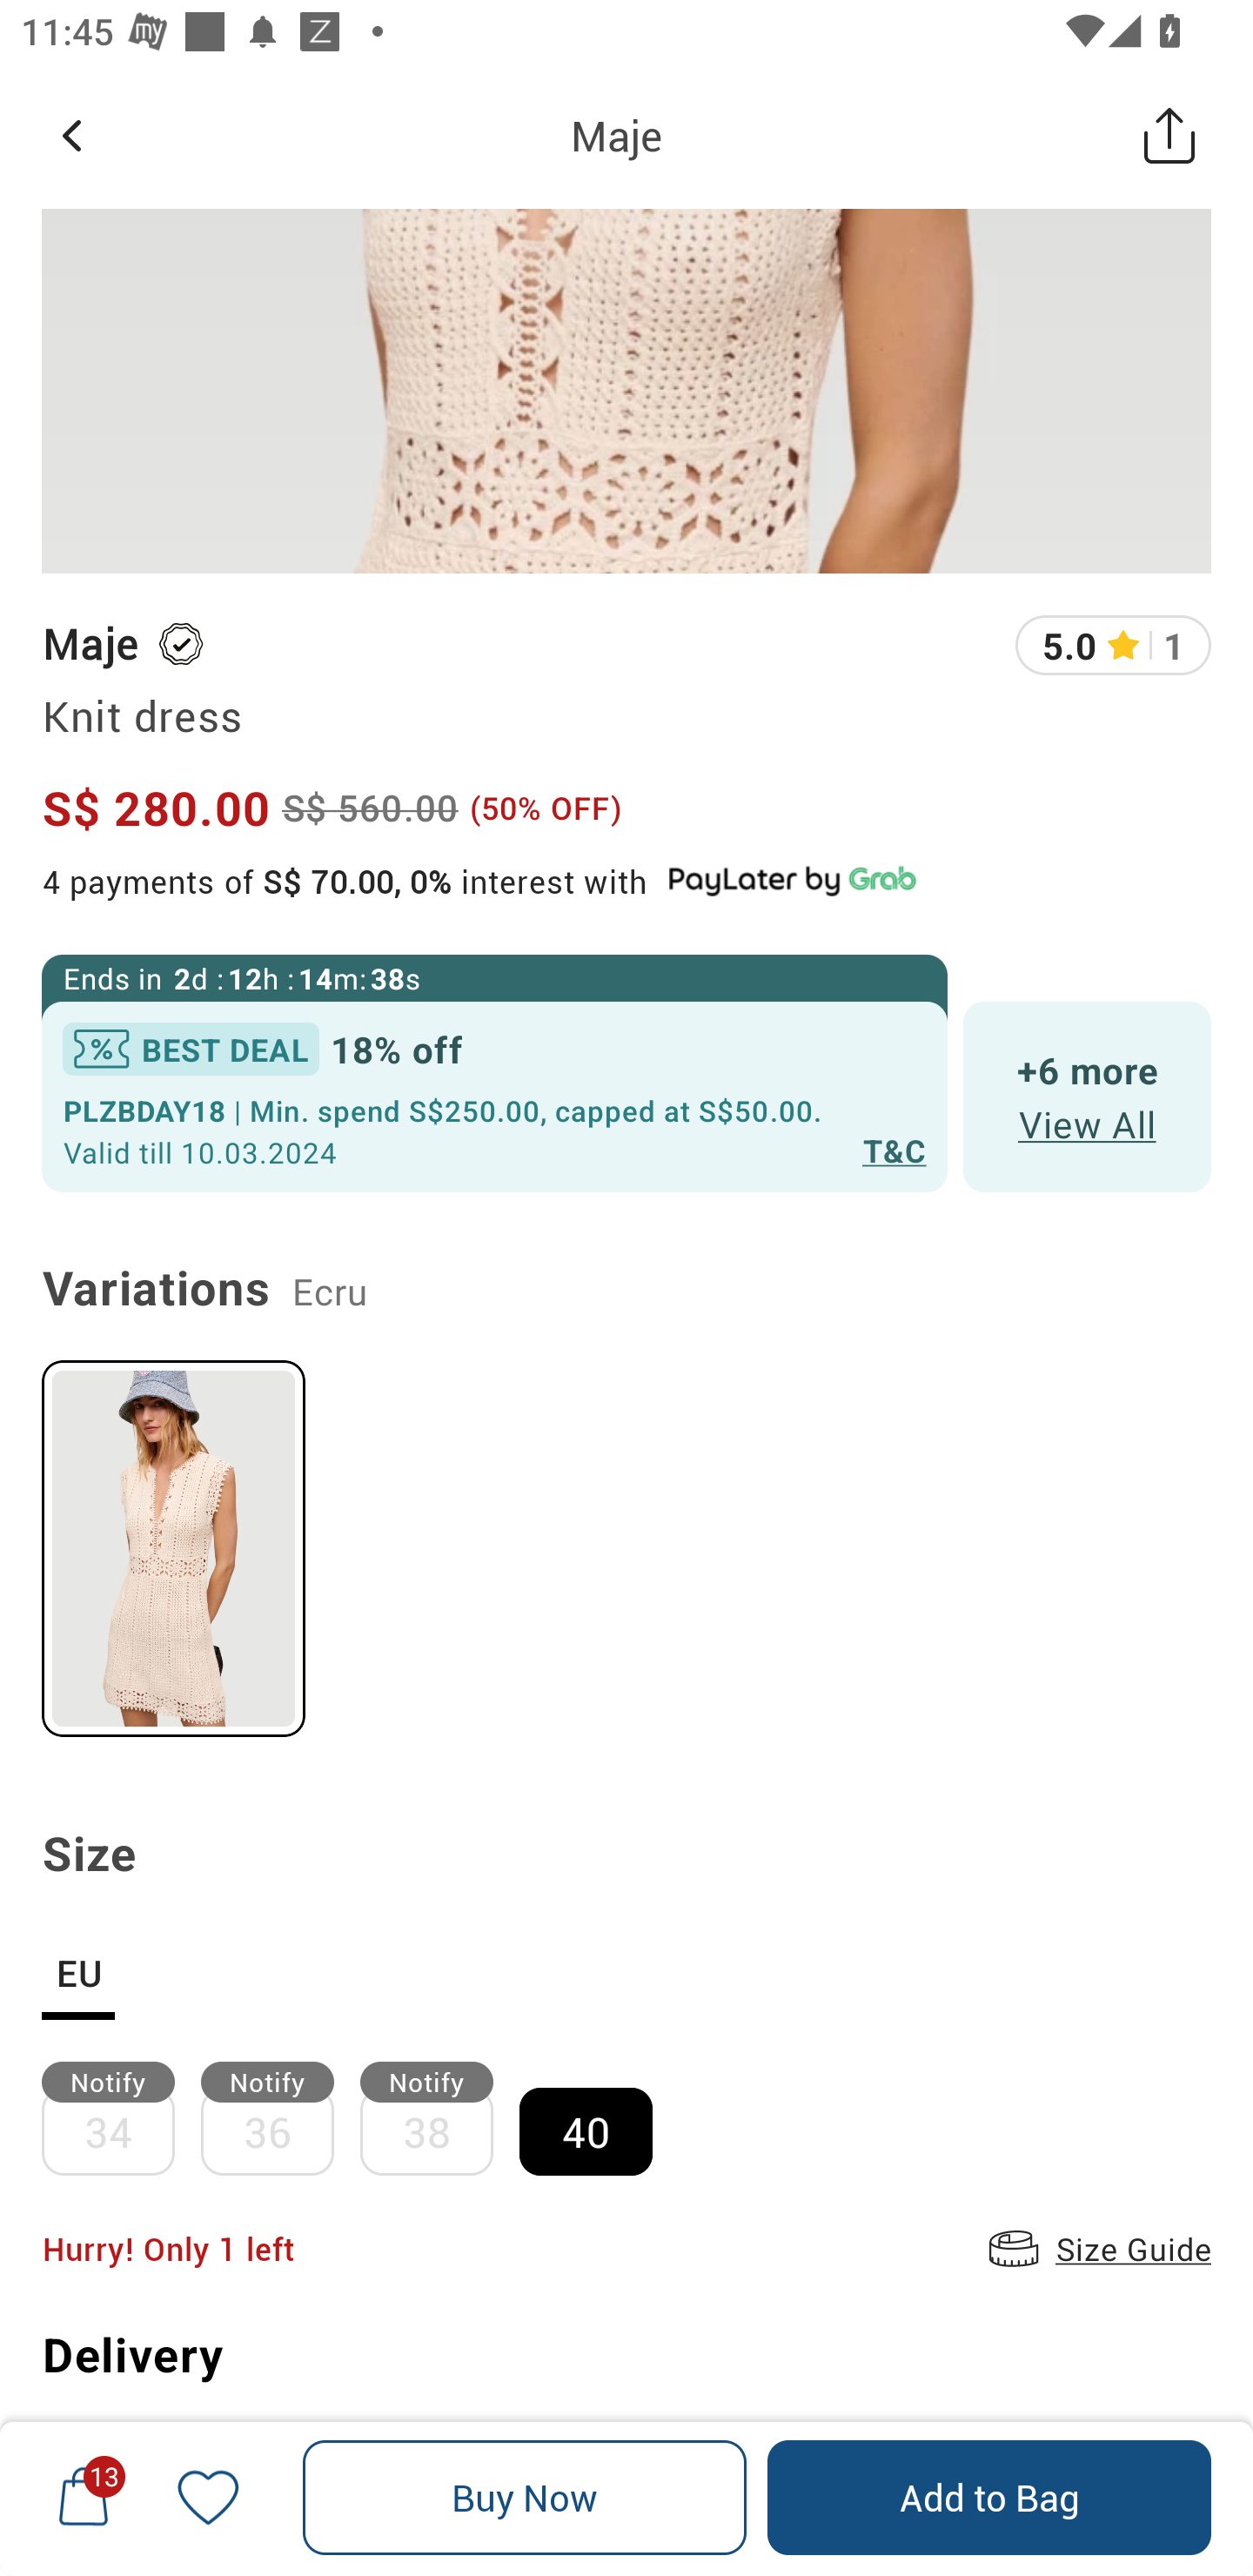 This screenshot has height=2576, width=1253. What do you see at coordinates (616, 135) in the screenshot?
I see `Maje` at bounding box center [616, 135].